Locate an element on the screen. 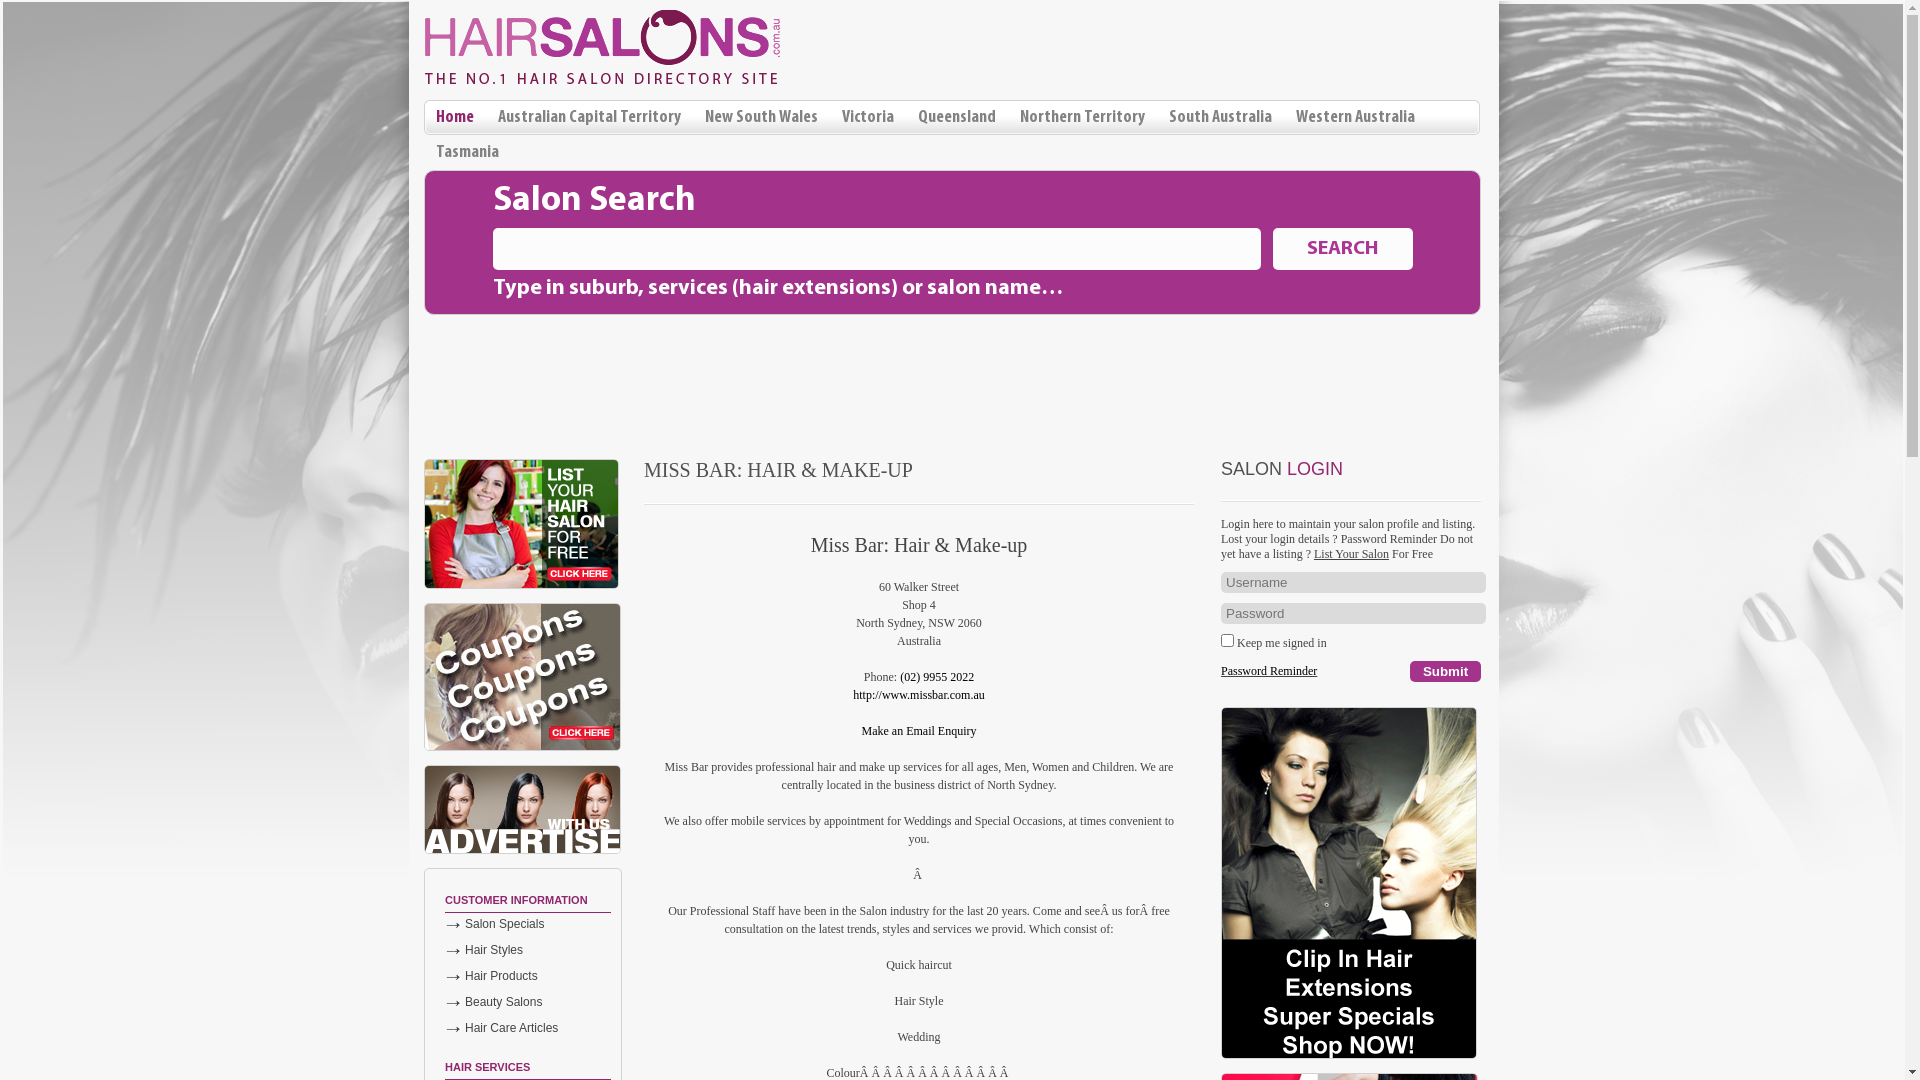 This screenshot has width=1920, height=1080. Beauty Salons is located at coordinates (528, 1002).